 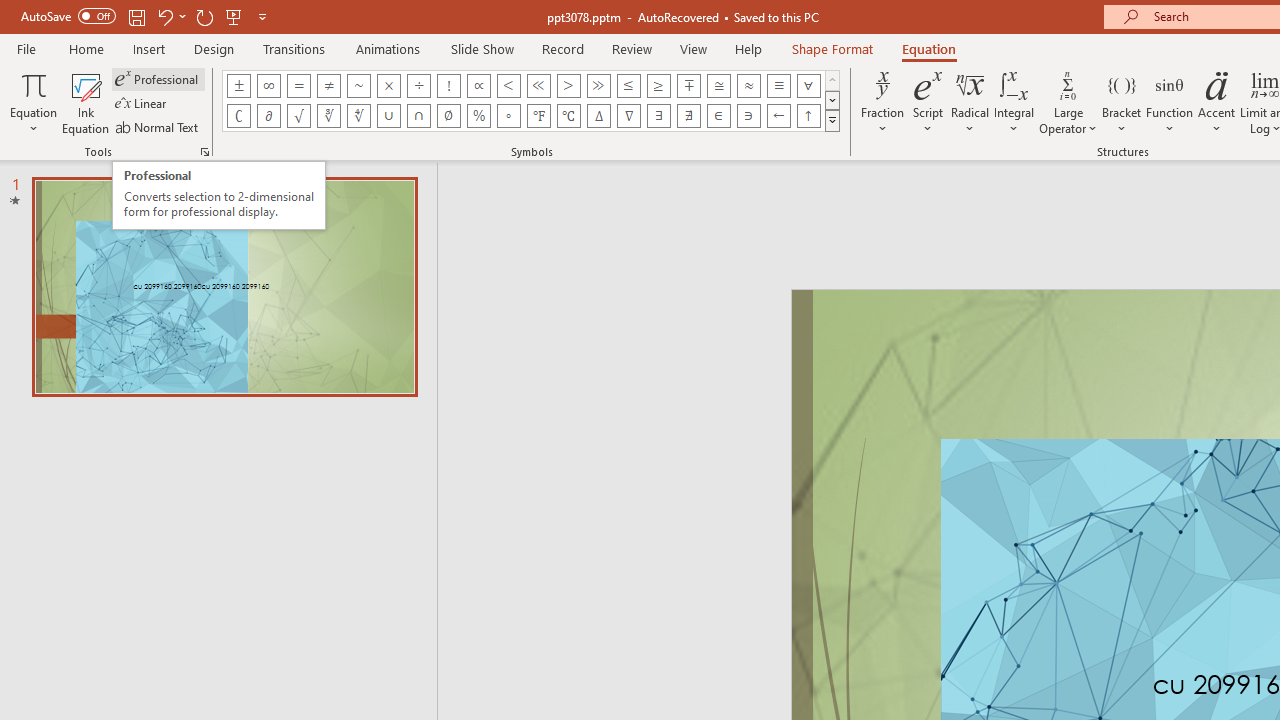 What do you see at coordinates (568, 116) in the screenshot?
I see `Equation Symbol Degrees Celsius` at bounding box center [568, 116].